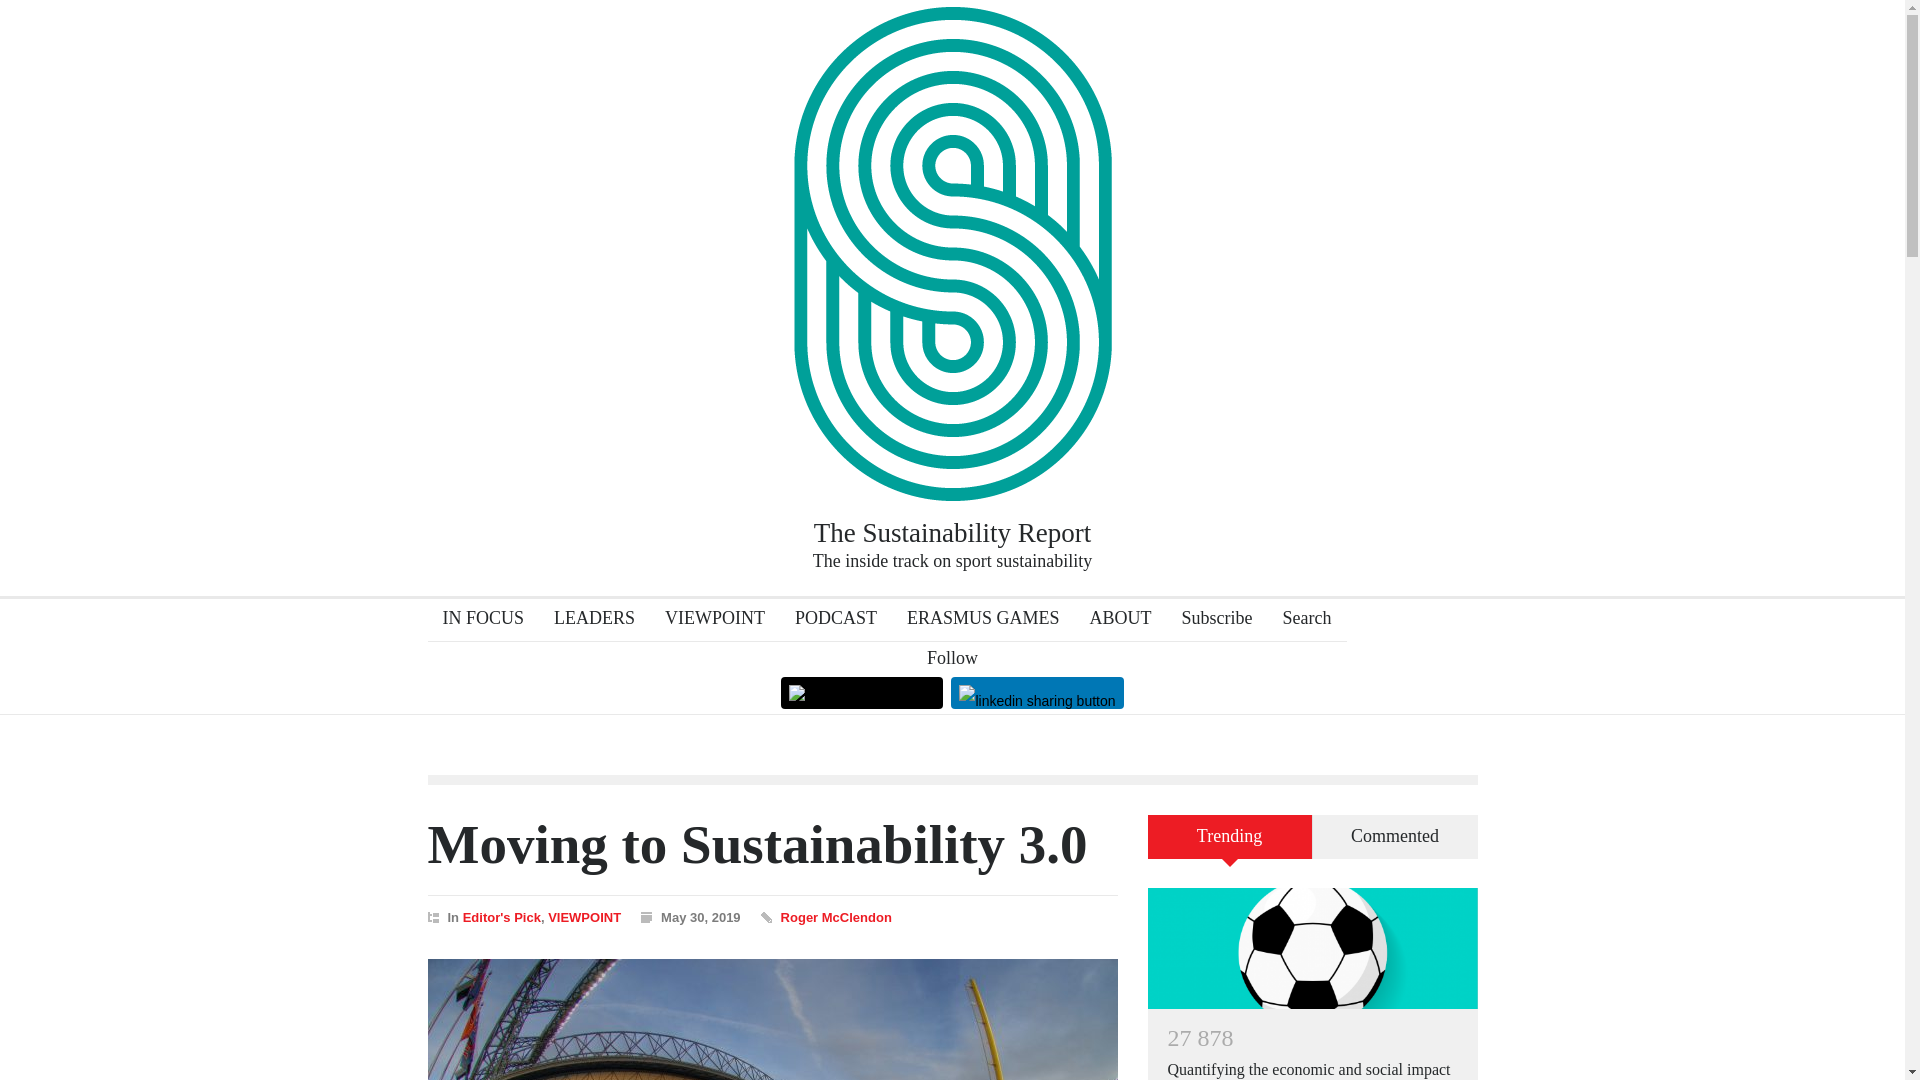 The width and height of the screenshot is (1920, 1080). What do you see at coordinates (1114, 620) in the screenshot?
I see `ABOUT` at bounding box center [1114, 620].